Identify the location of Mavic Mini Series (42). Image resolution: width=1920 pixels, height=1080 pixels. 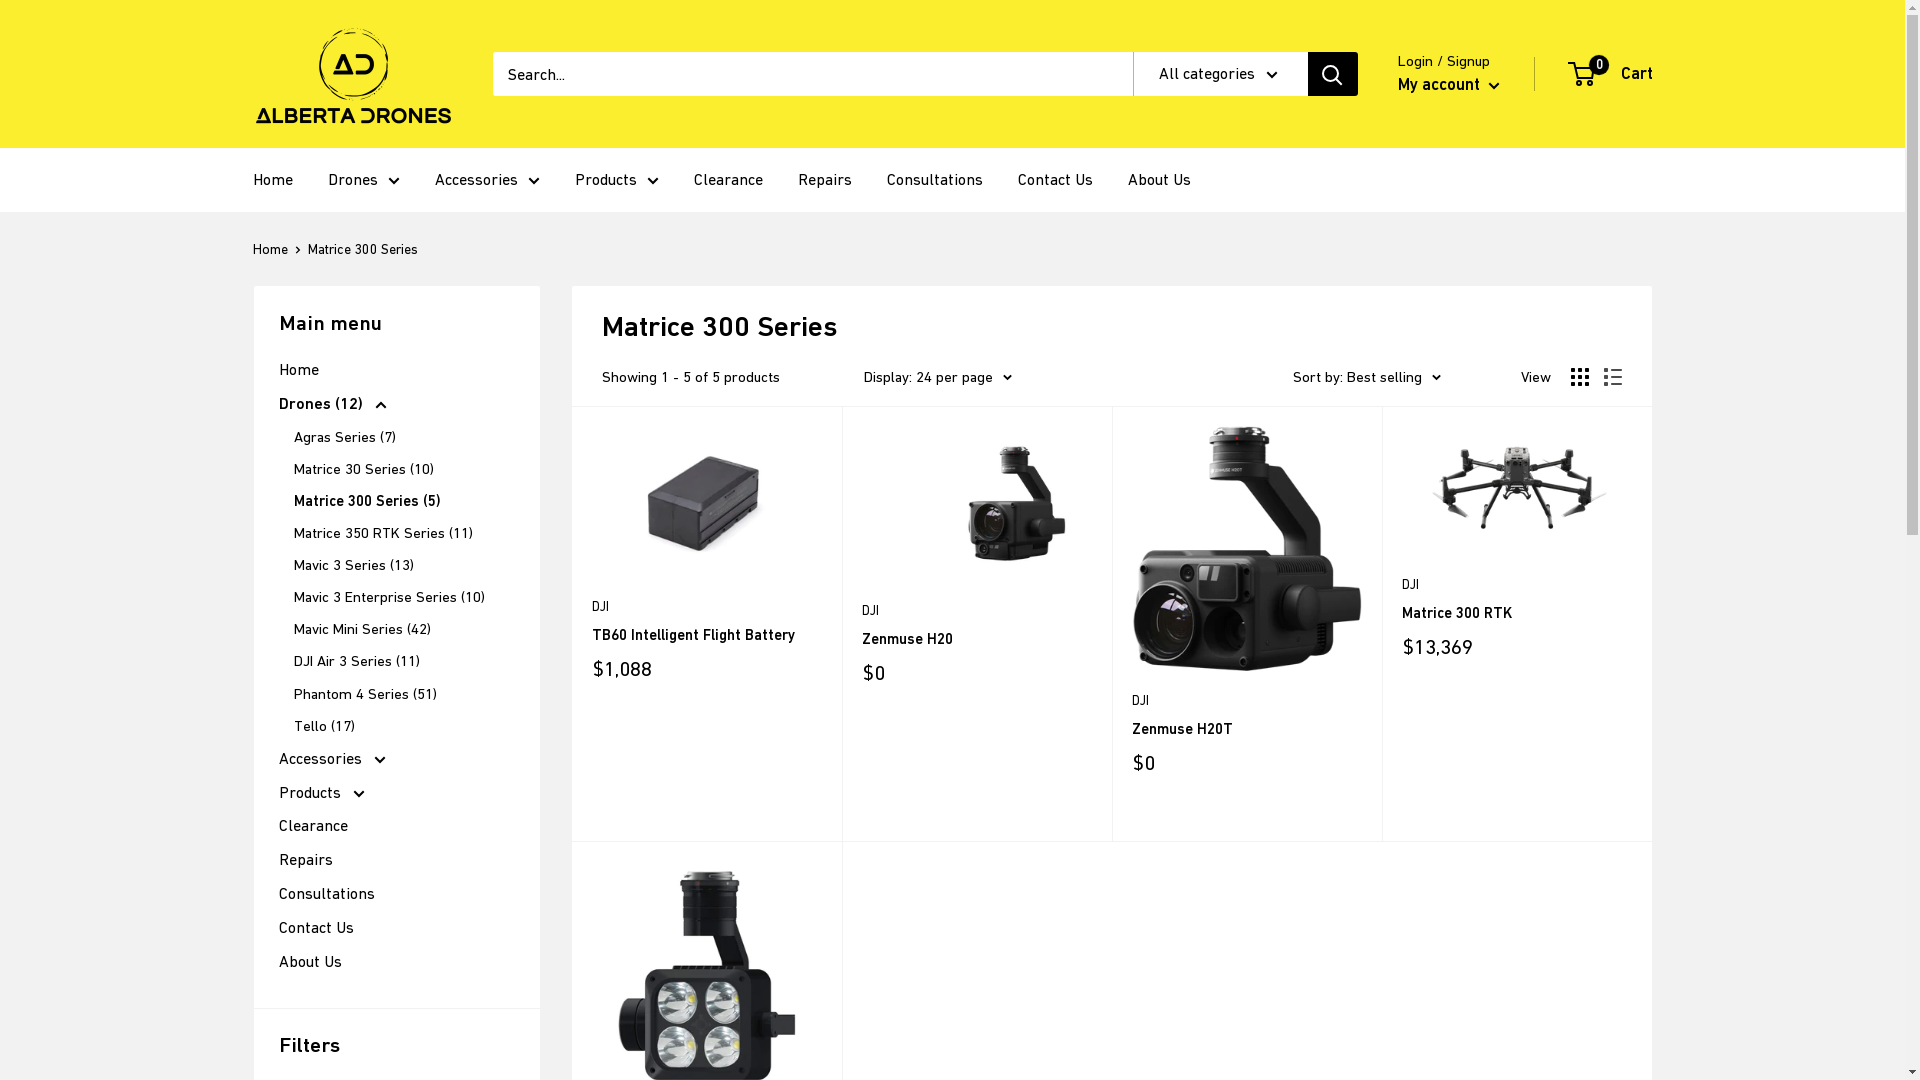
(404, 628).